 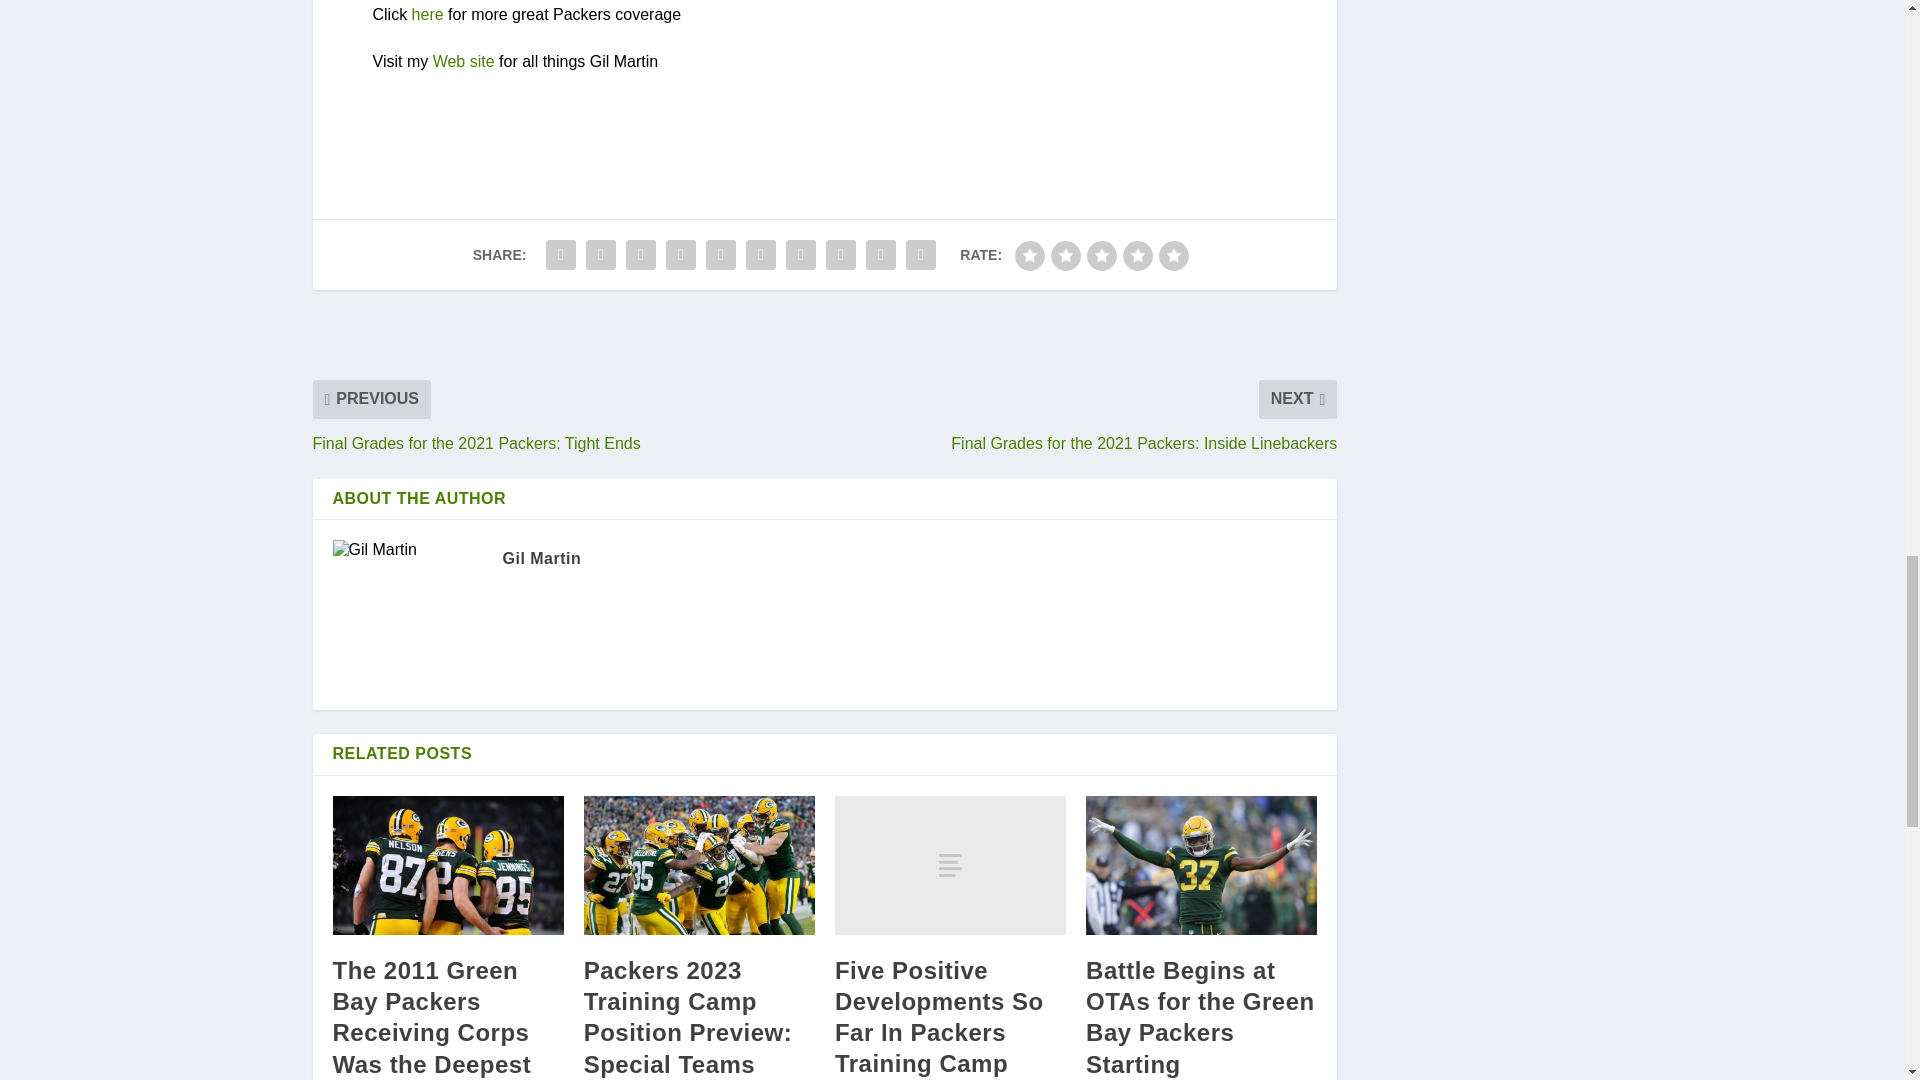 What do you see at coordinates (428, 14) in the screenshot?
I see `here` at bounding box center [428, 14].